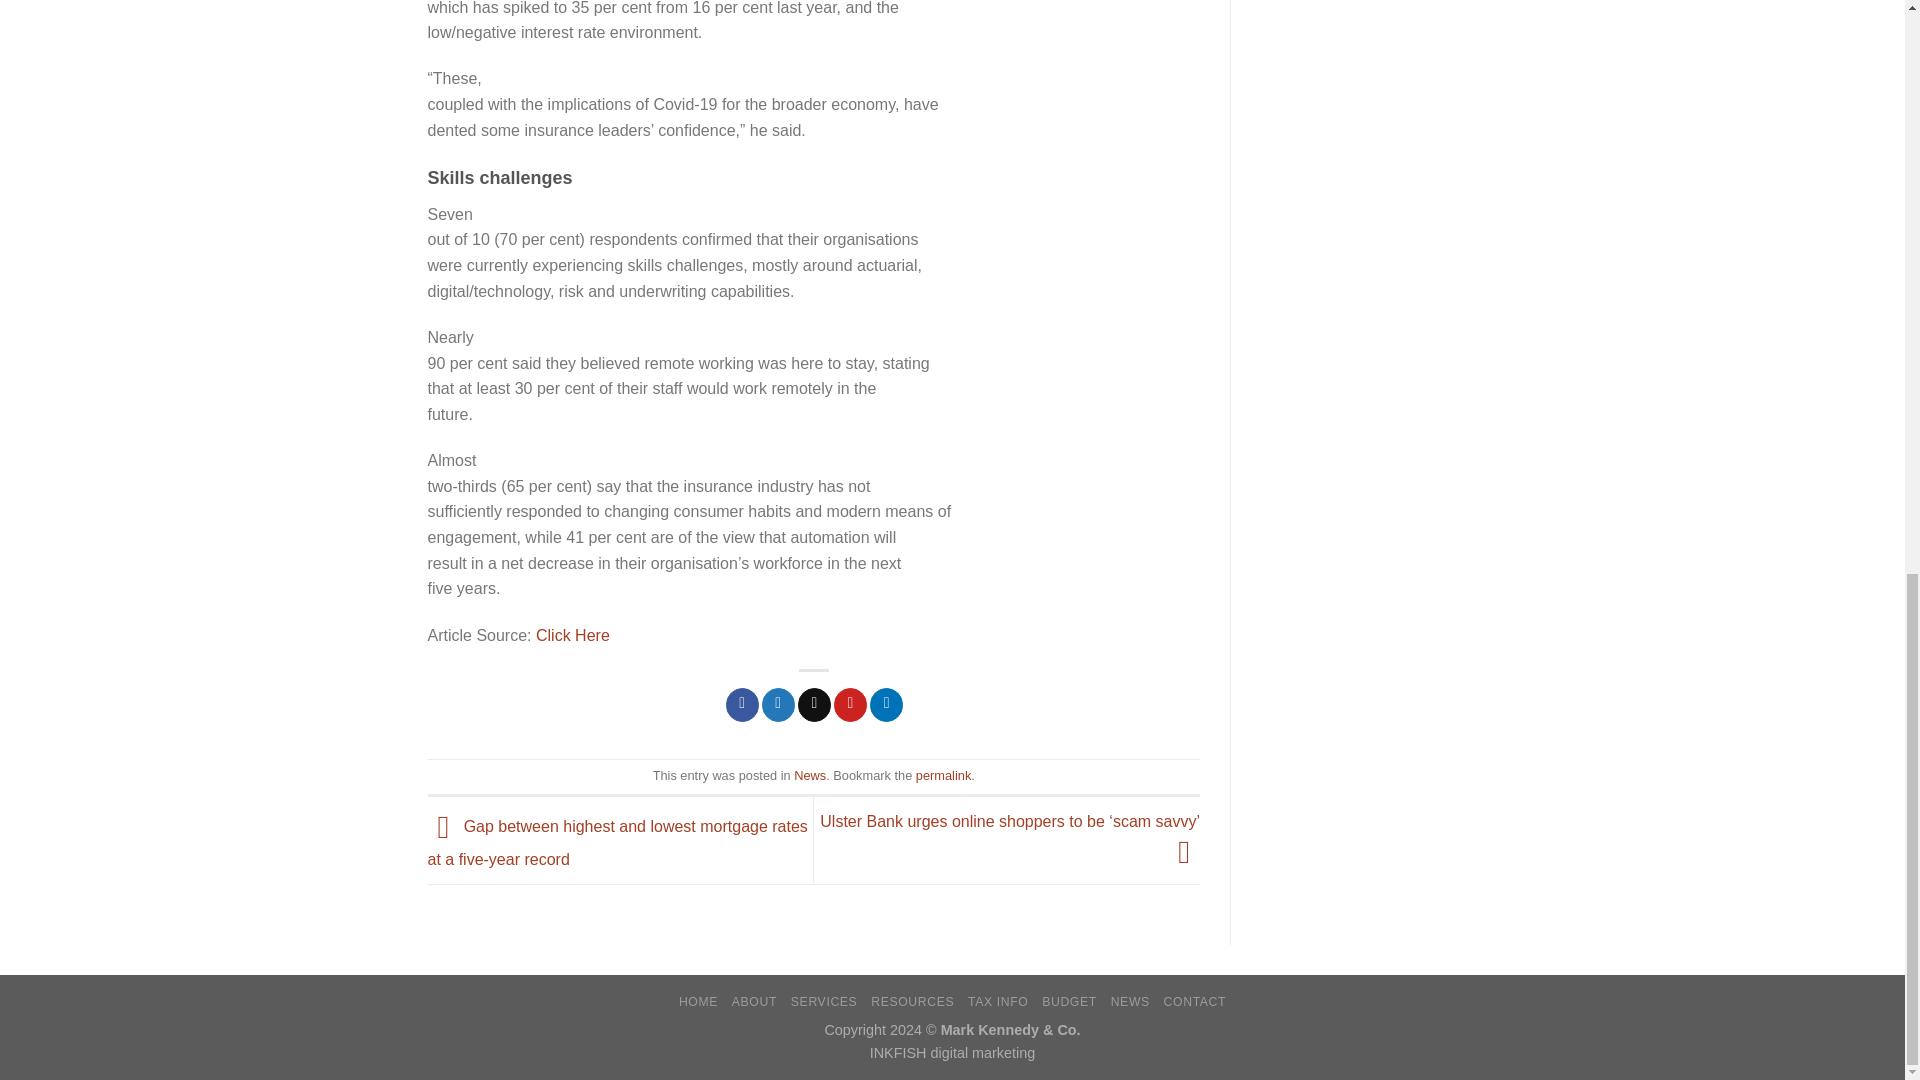 This screenshot has width=1920, height=1080. Describe the element at coordinates (778, 704) in the screenshot. I see `Share on Twitter` at that location.